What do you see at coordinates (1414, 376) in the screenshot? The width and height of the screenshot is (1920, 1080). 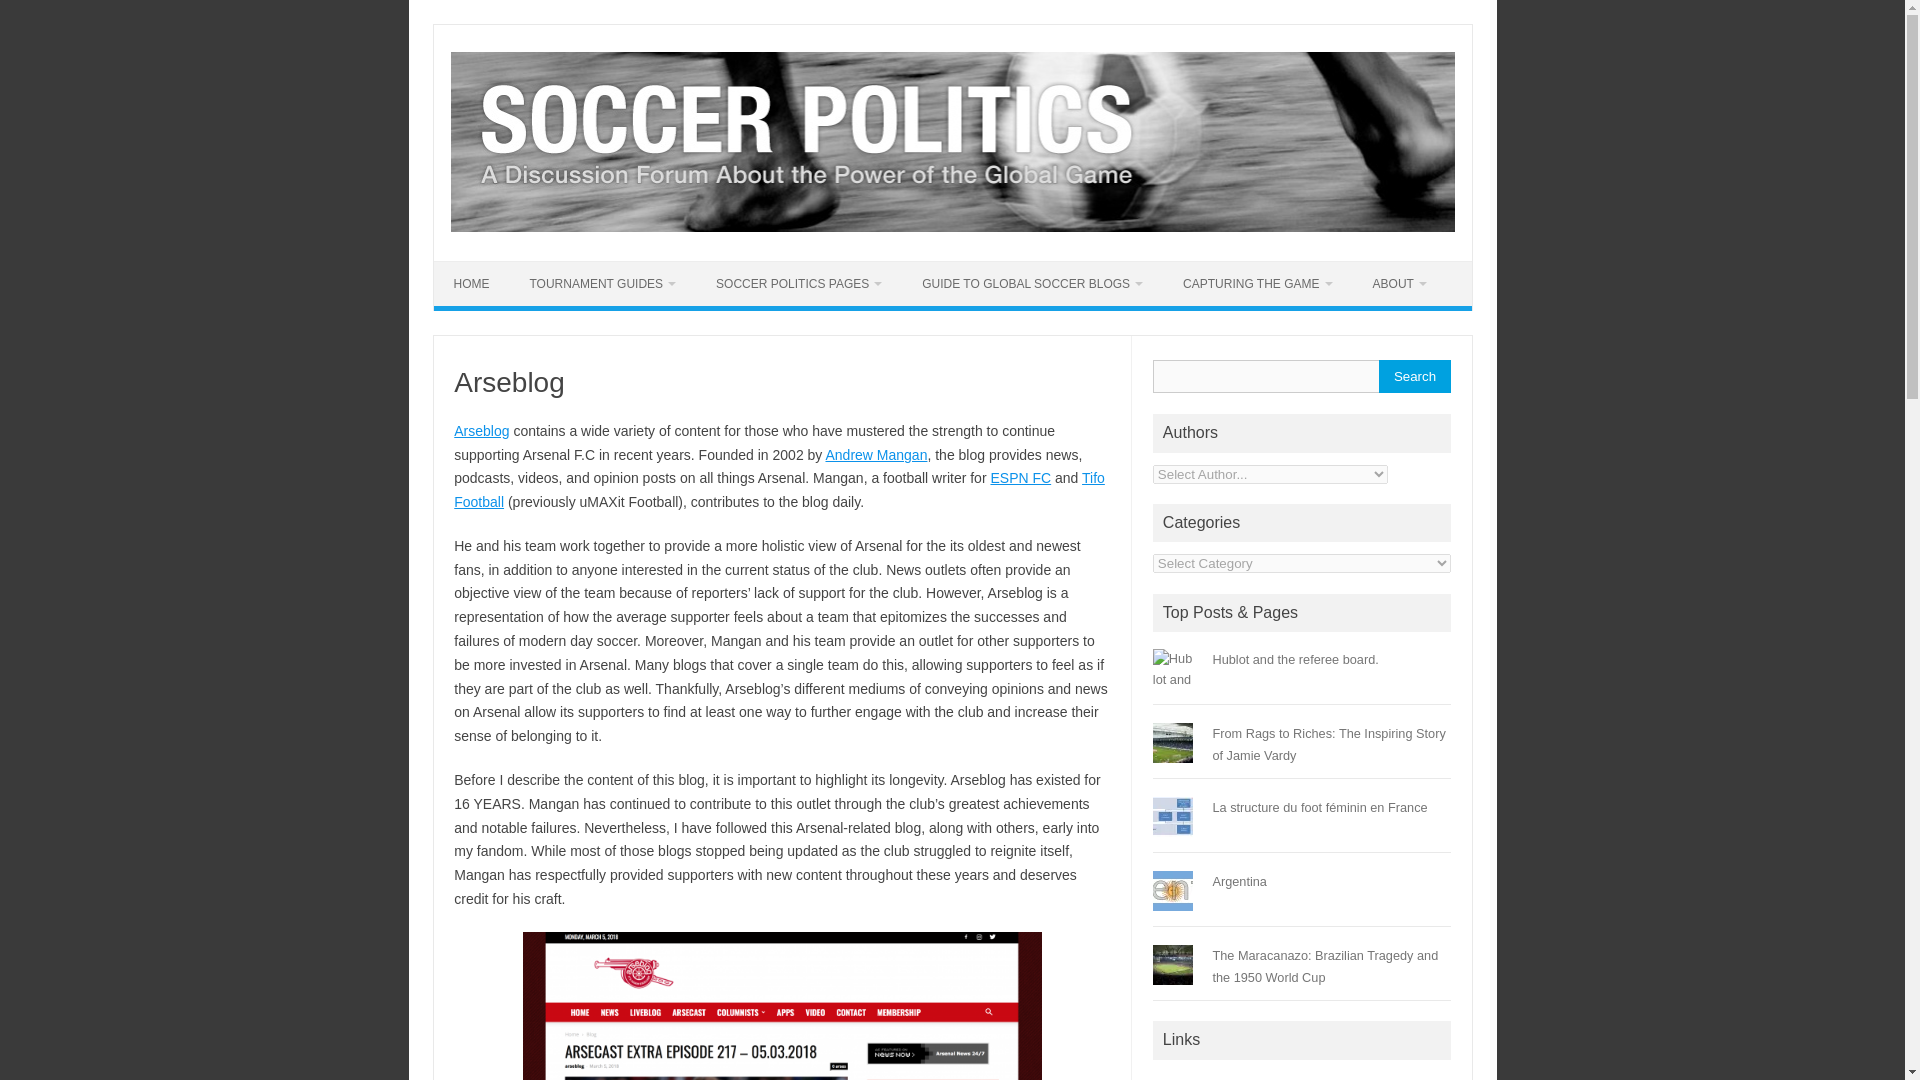 I see `Search` at bounding box center [1414, 376].